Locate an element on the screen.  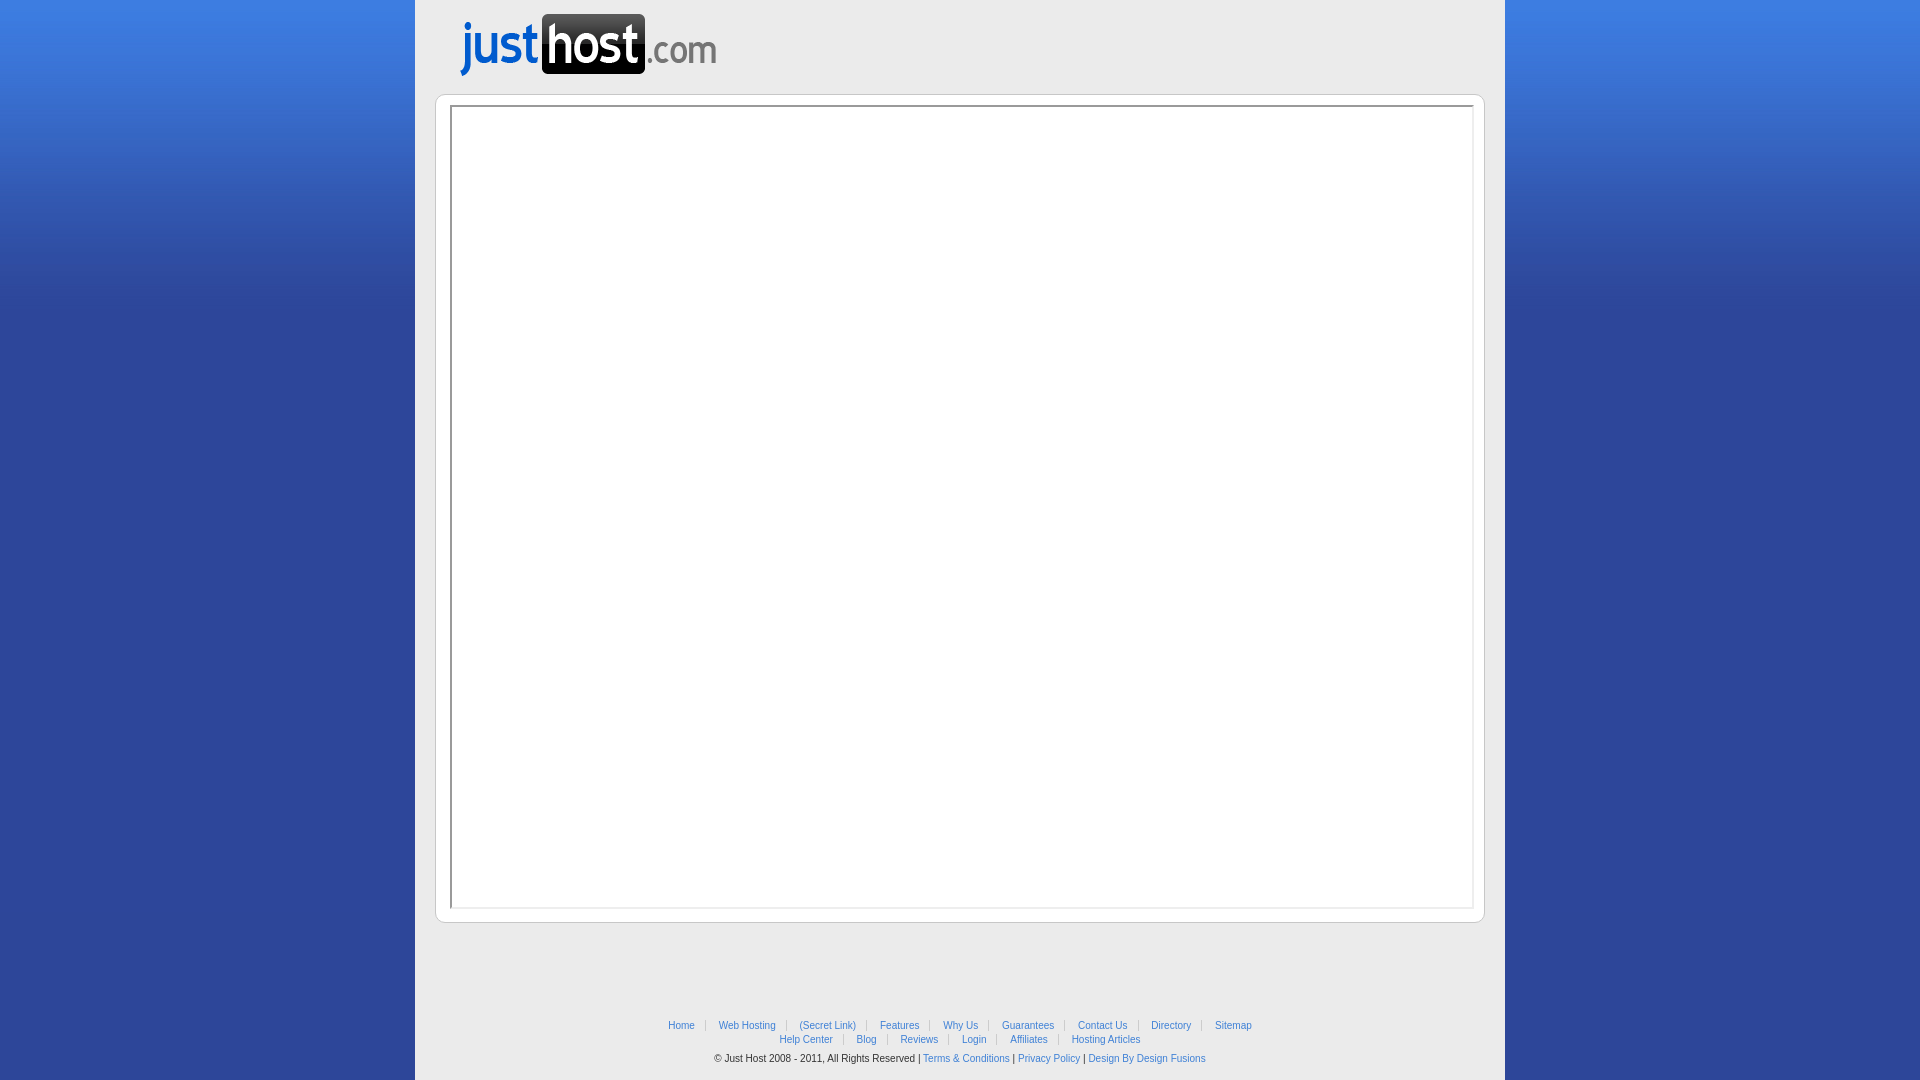
Sitemap is located at coordinates (1234, 1026).